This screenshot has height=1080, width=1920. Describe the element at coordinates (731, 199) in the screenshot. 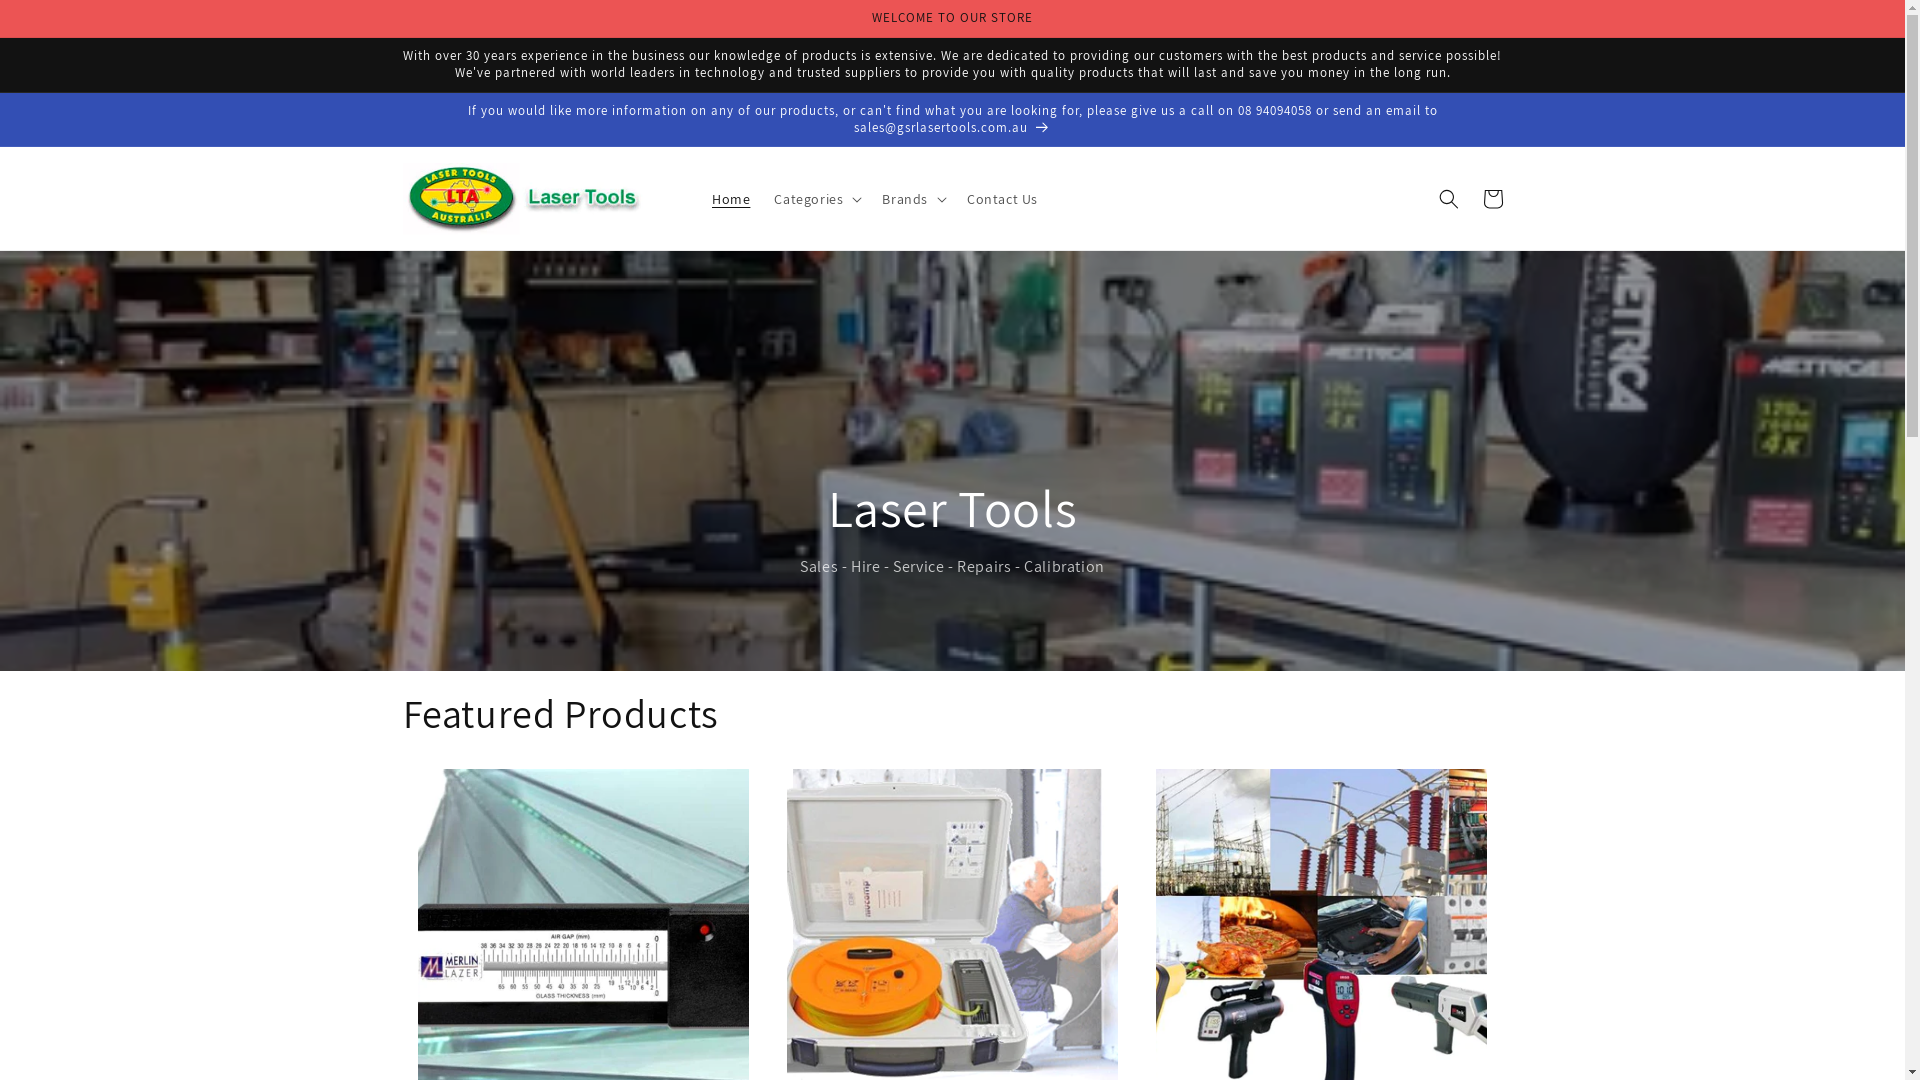

I see `Home` at that location.